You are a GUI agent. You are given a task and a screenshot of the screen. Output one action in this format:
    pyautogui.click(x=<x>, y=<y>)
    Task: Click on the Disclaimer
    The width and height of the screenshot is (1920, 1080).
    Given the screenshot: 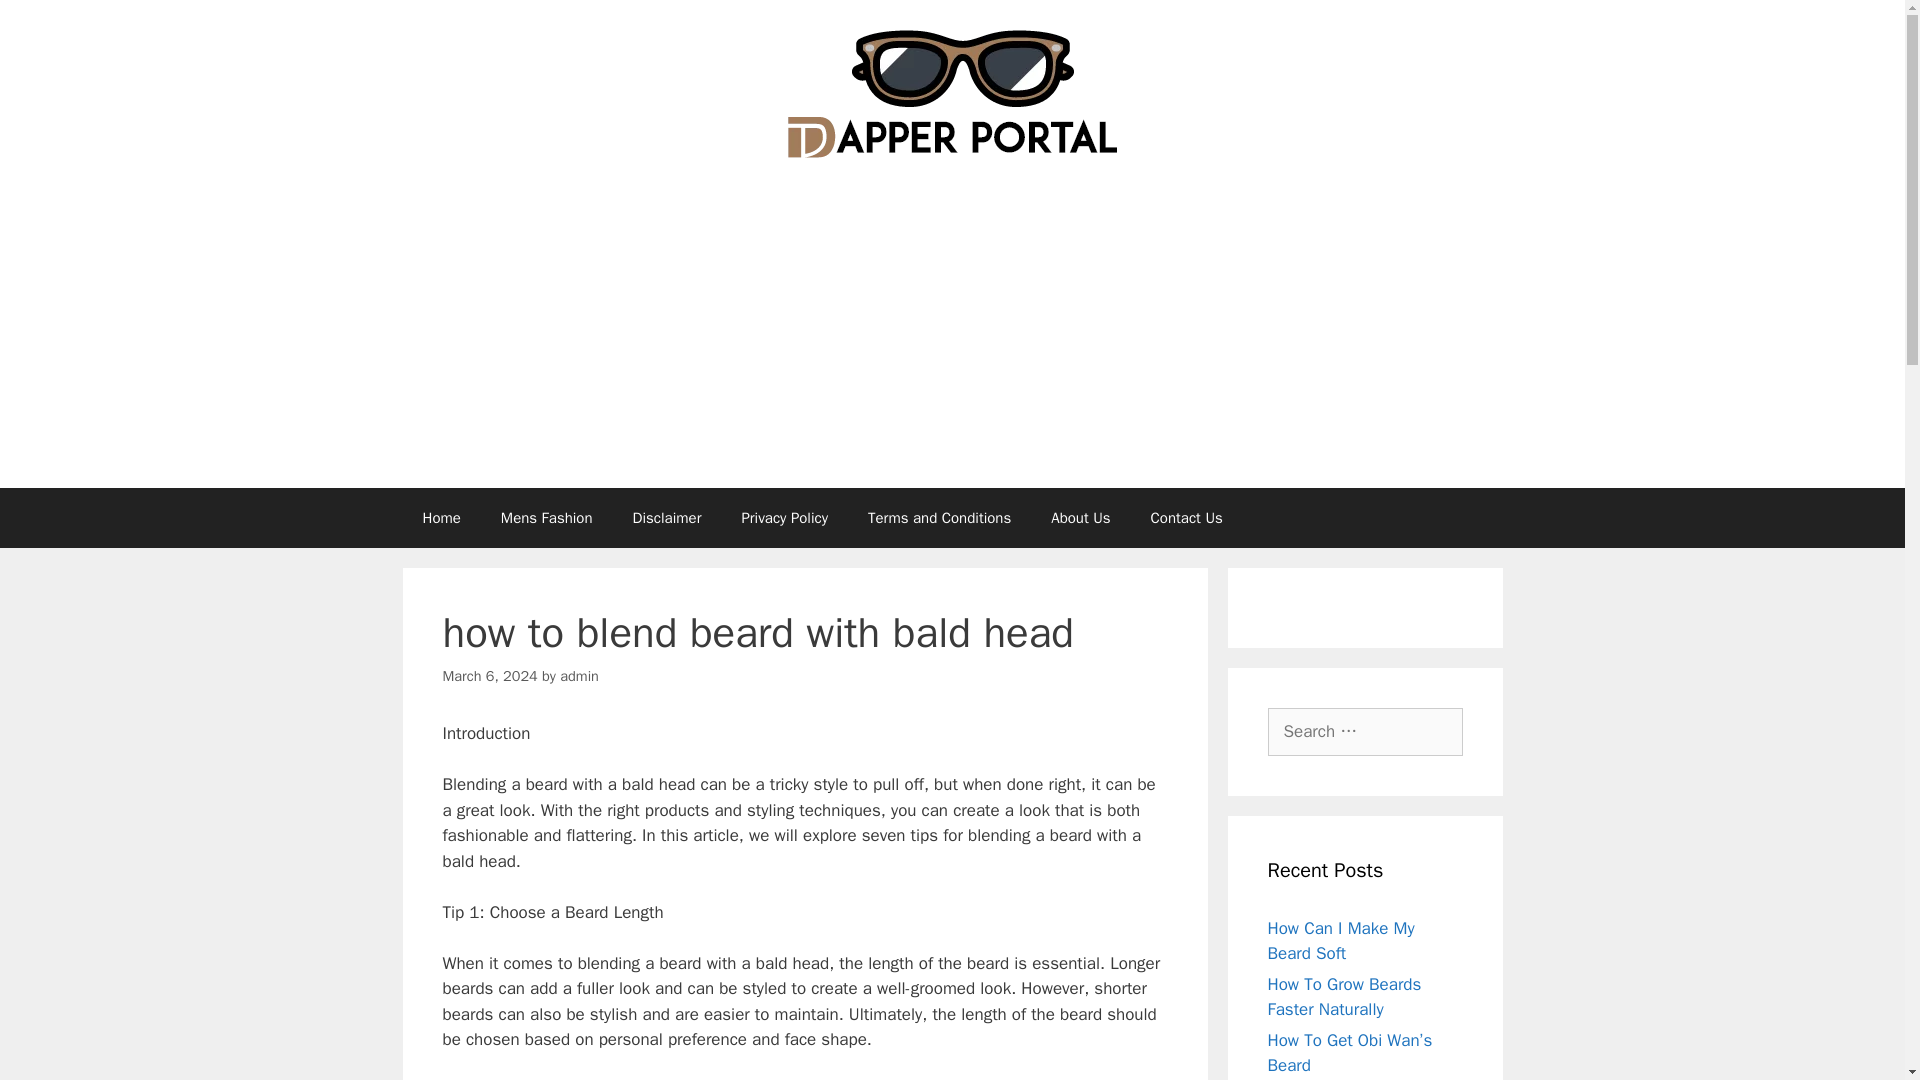 What is the action you would take?
    pyautogui.click(x=666, y=518)
    